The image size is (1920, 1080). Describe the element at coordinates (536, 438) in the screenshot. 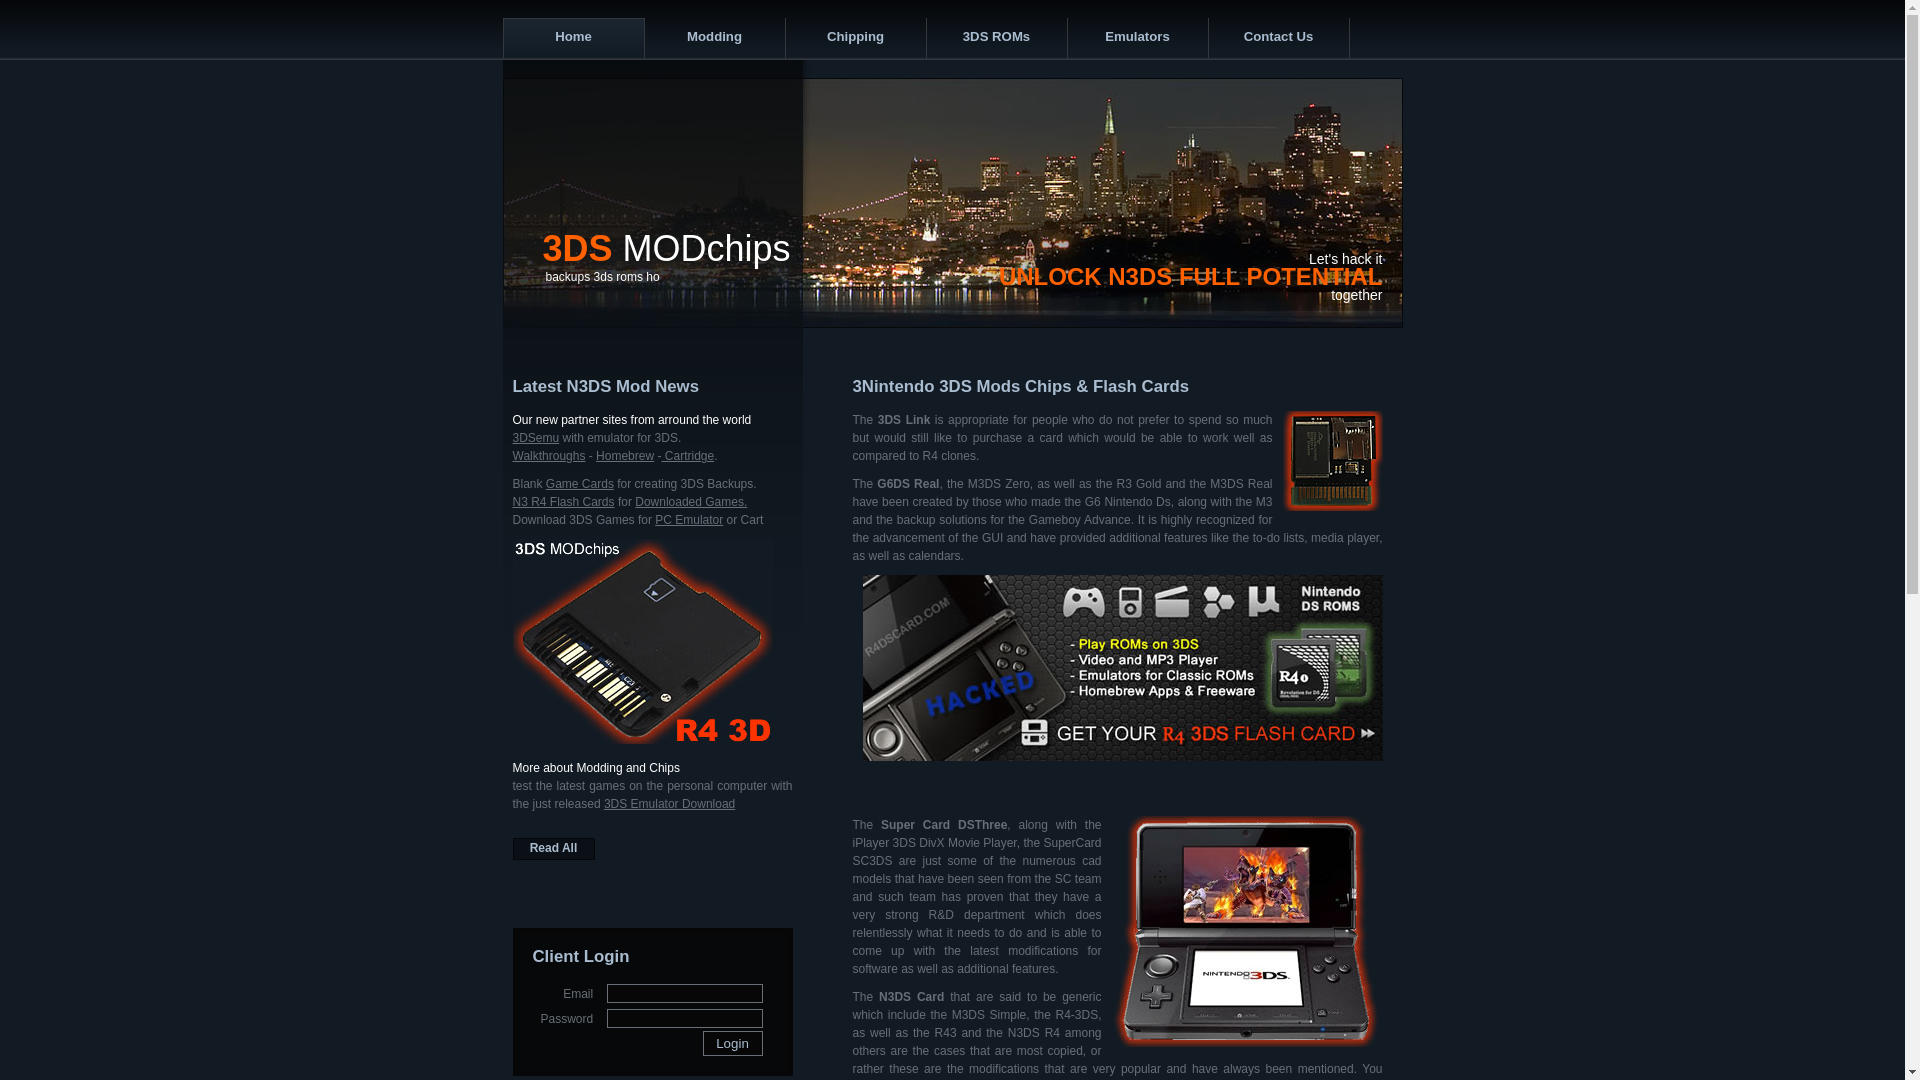

I see `3DSemu` at that location.